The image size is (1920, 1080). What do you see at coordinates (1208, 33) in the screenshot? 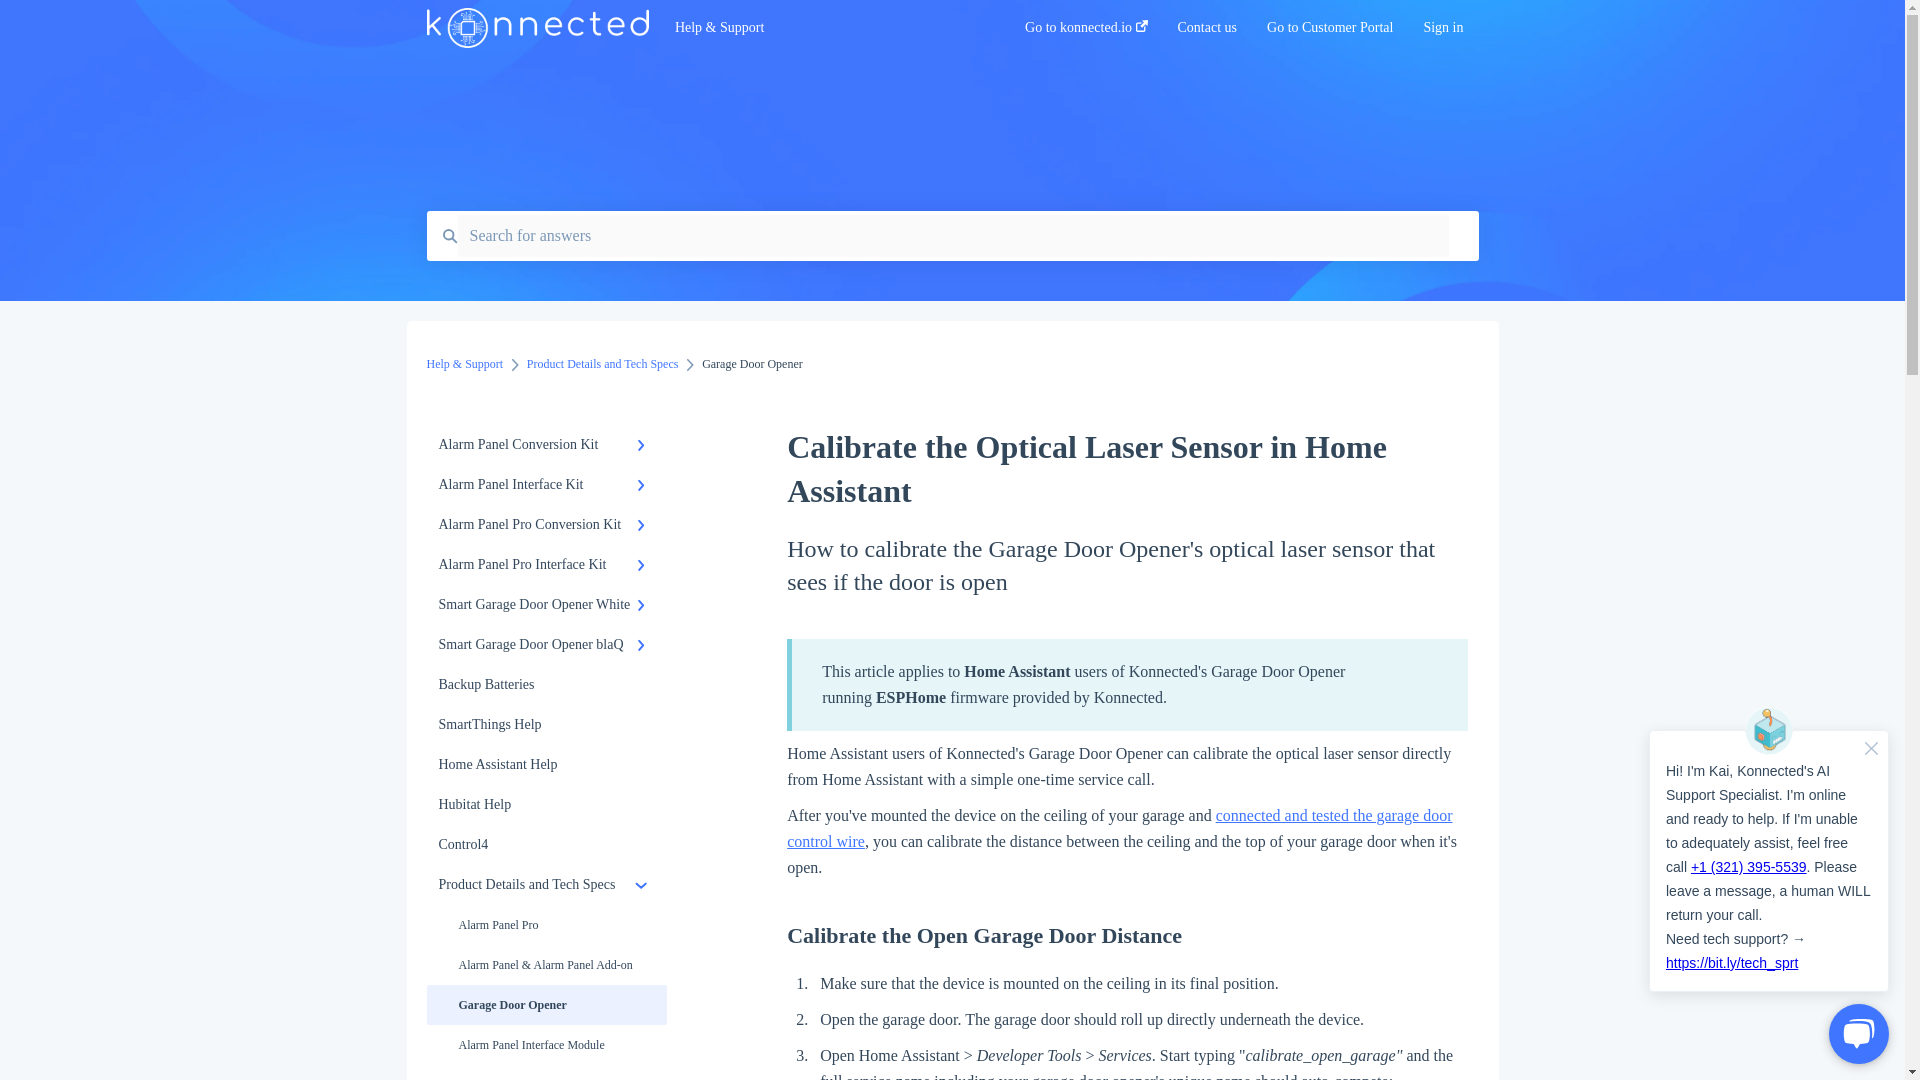
I see `Contact us` at bounding box center [1208, 33].